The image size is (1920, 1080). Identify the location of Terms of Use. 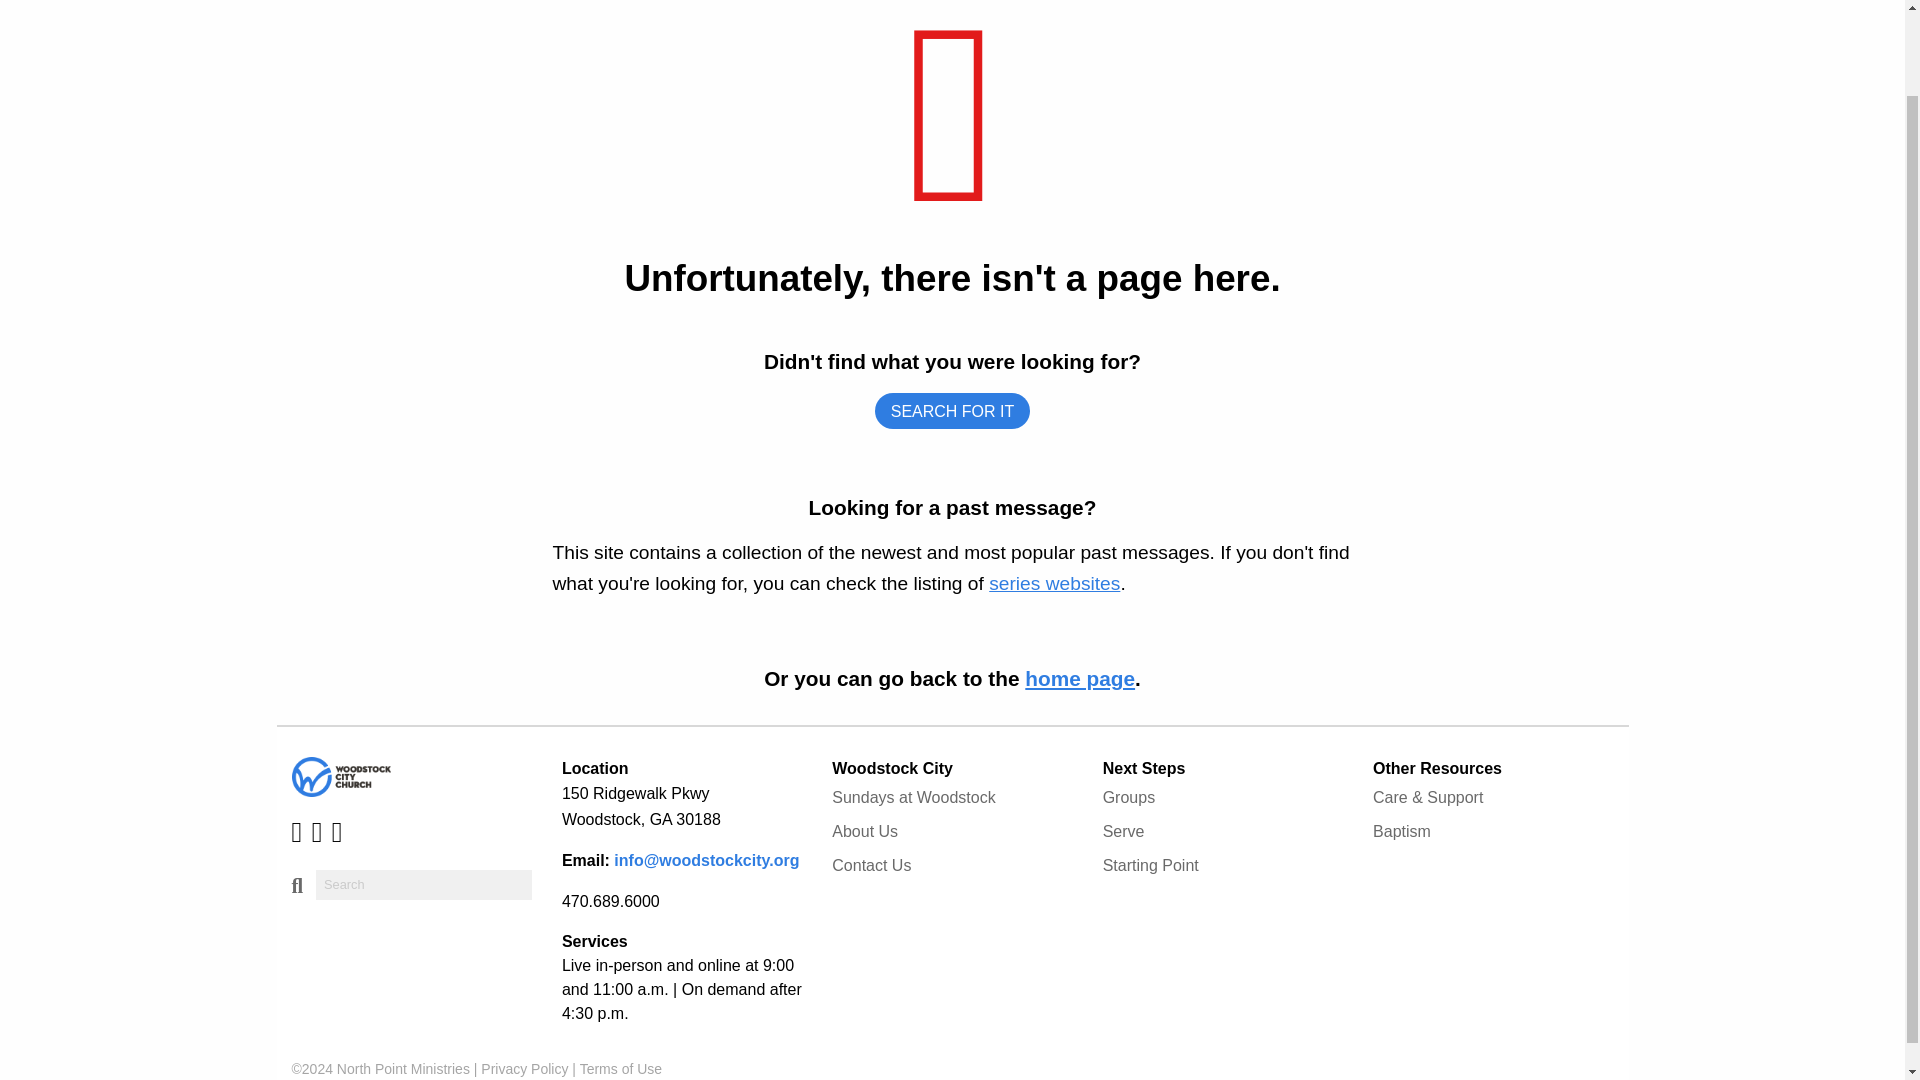
(620, 1068).